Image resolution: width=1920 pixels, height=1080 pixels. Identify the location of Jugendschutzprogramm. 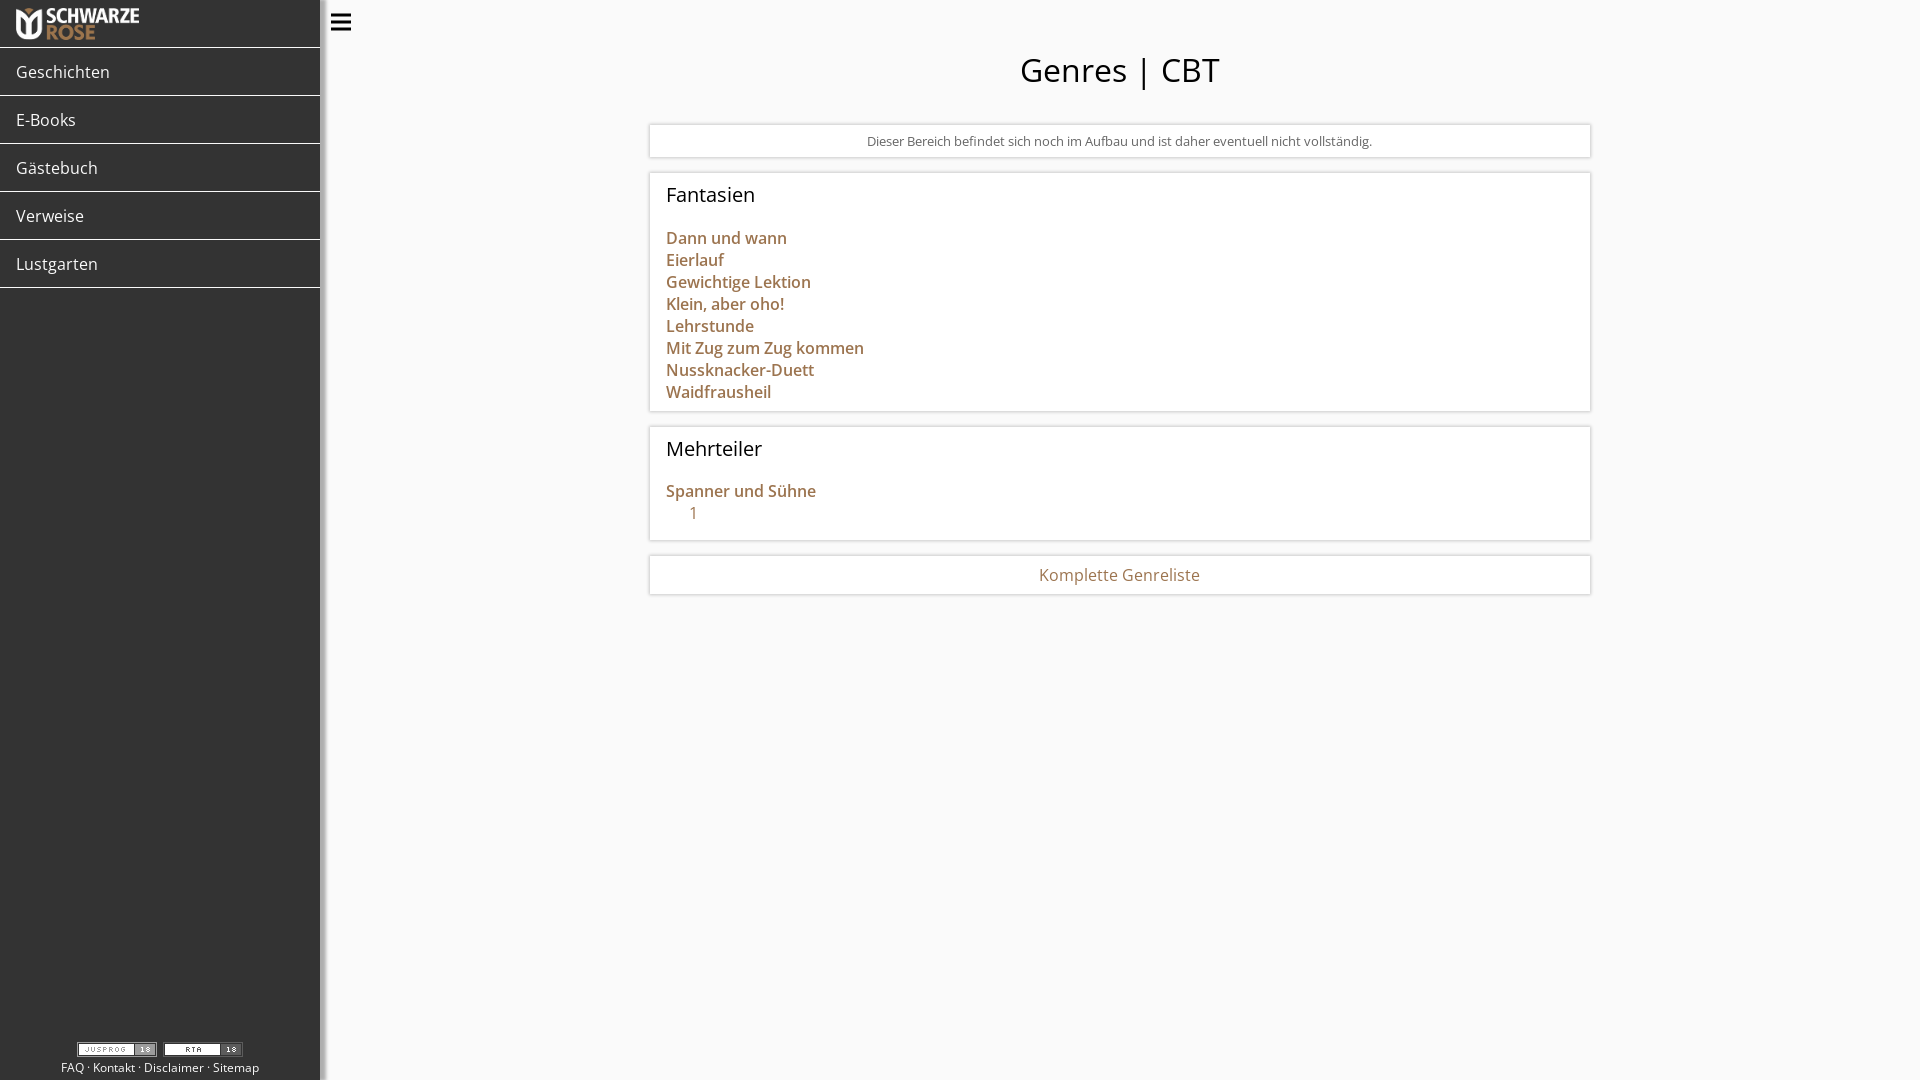
(117, 1050).